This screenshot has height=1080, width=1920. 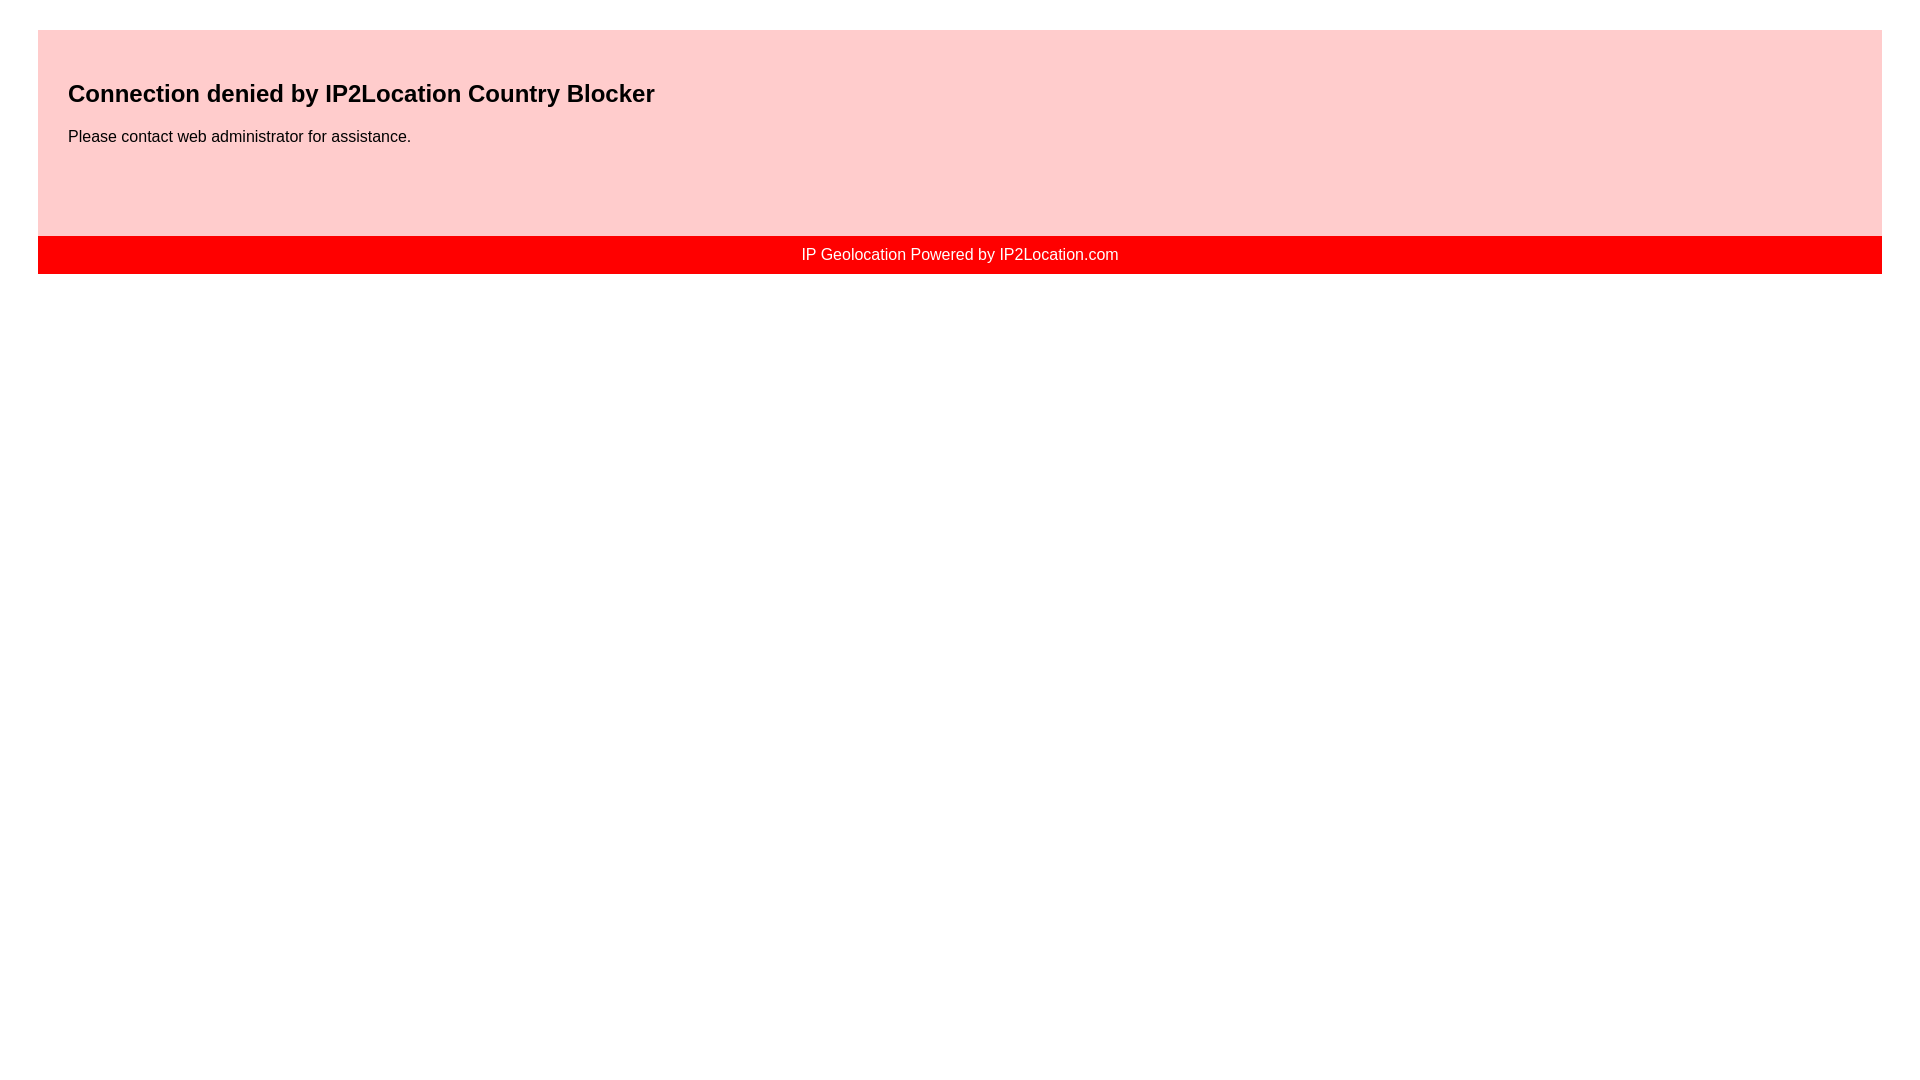 What do you see at coordinates (958, 254) in the screenshot?
I see `IP Geolocation Powered by IP2Location.com` at bounding box center [958, 254].